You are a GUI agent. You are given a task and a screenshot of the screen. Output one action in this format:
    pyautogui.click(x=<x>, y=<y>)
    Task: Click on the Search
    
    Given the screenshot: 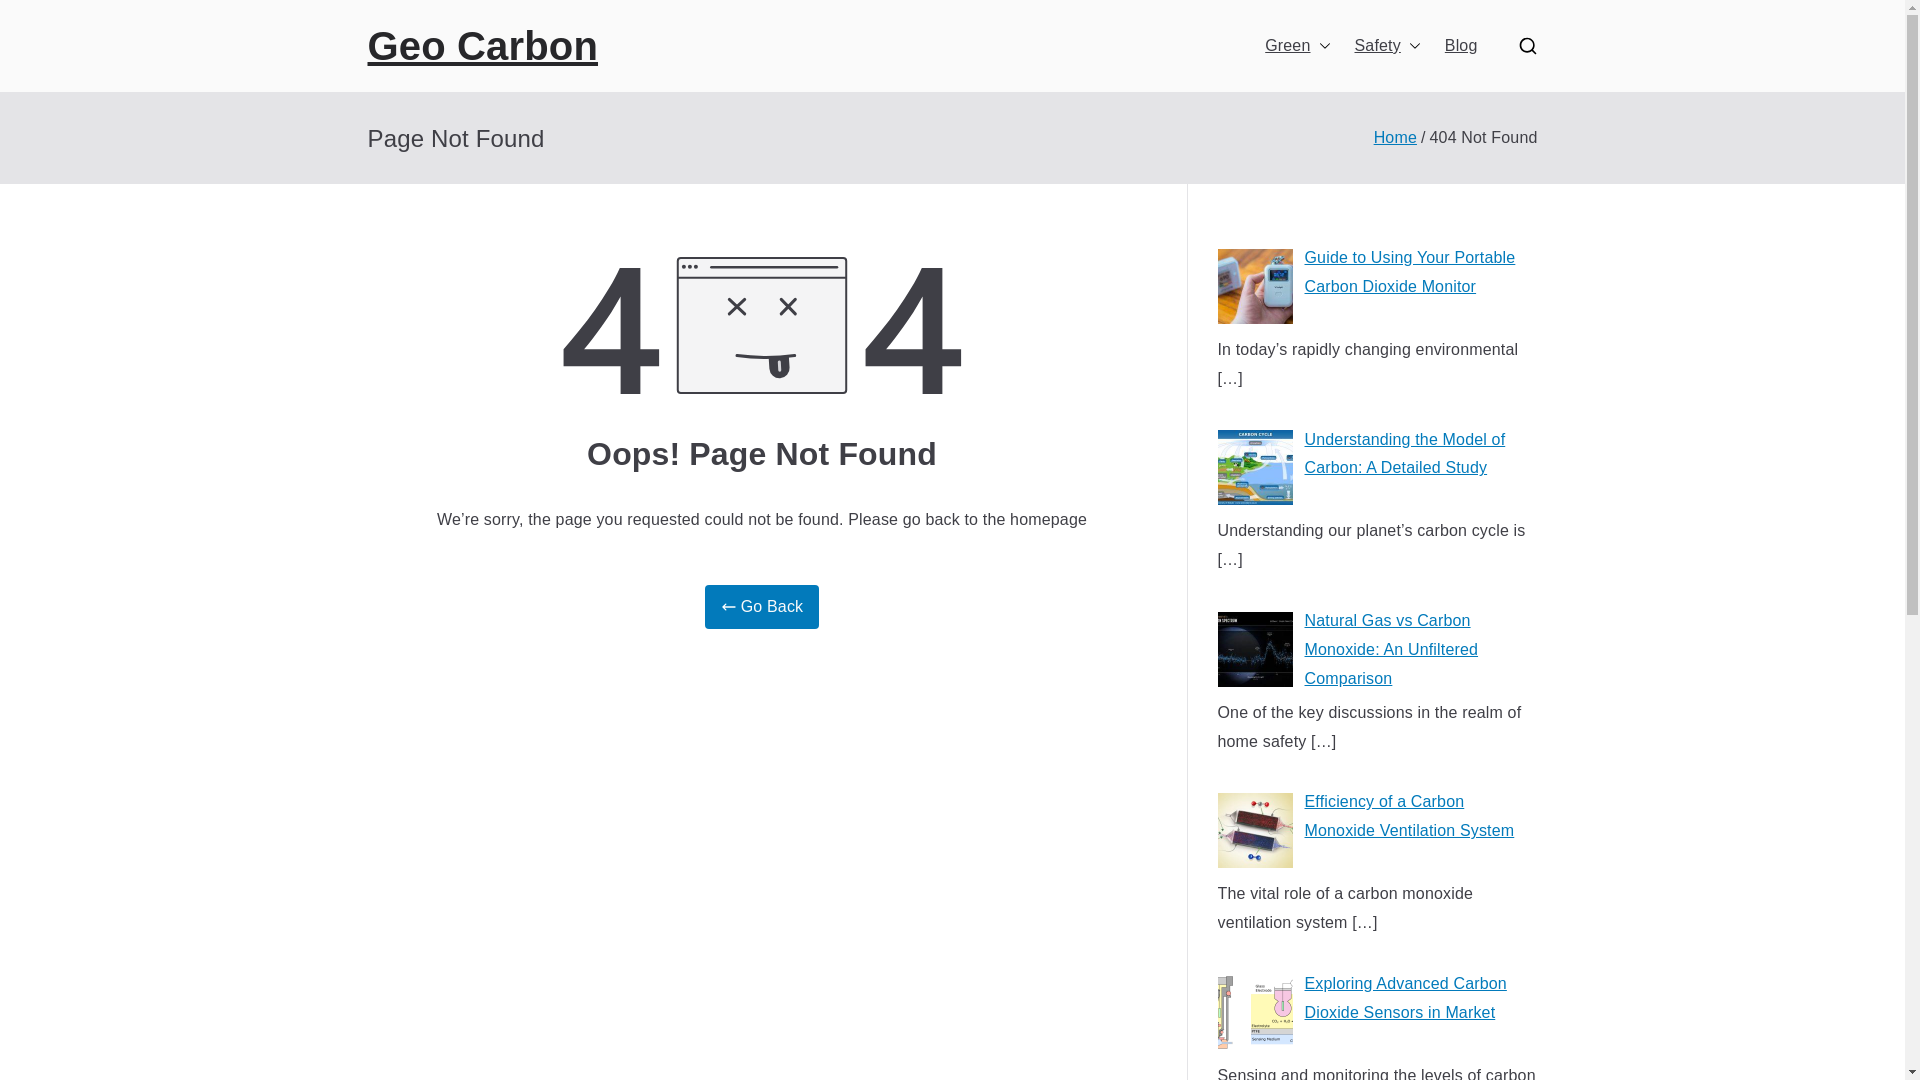 What is the action you would take?
    pyautogui.click(x=36, y=16)
    